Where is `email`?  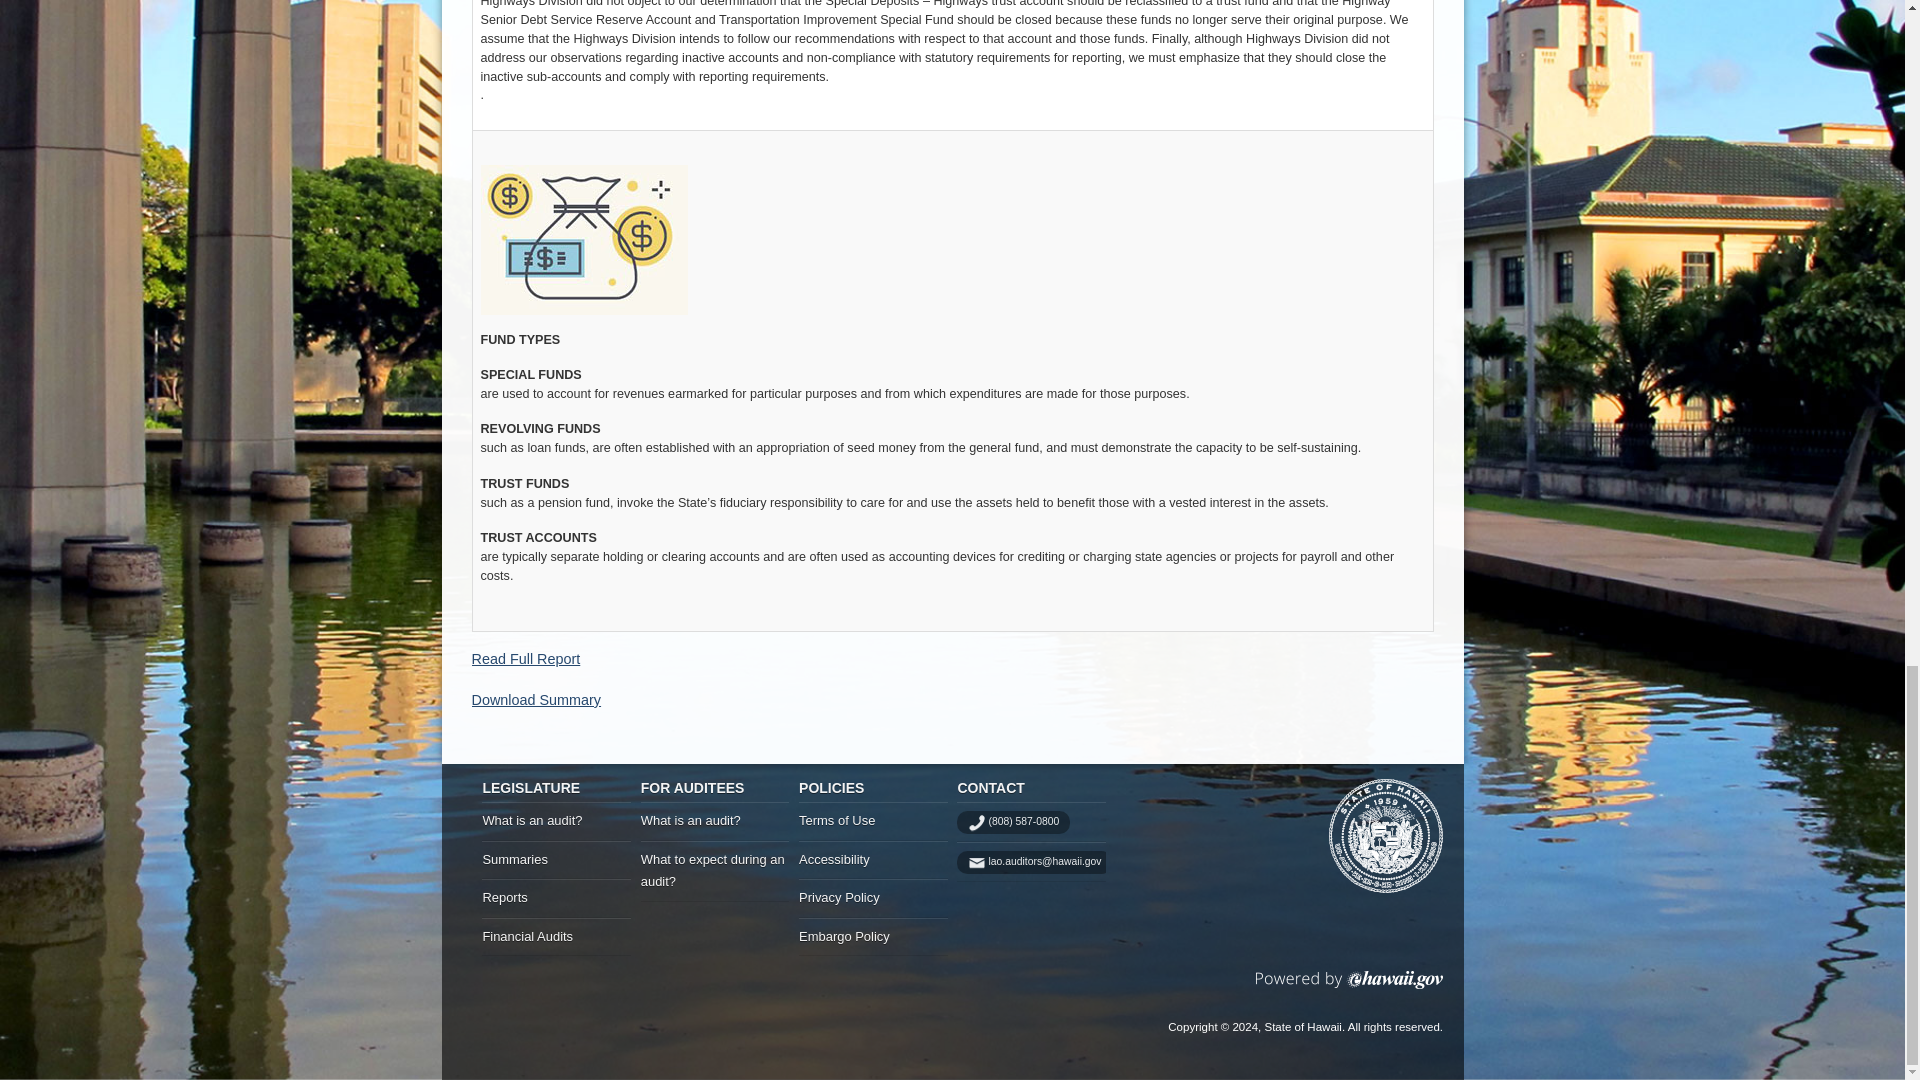
email is located at coordinates (1034, 862).